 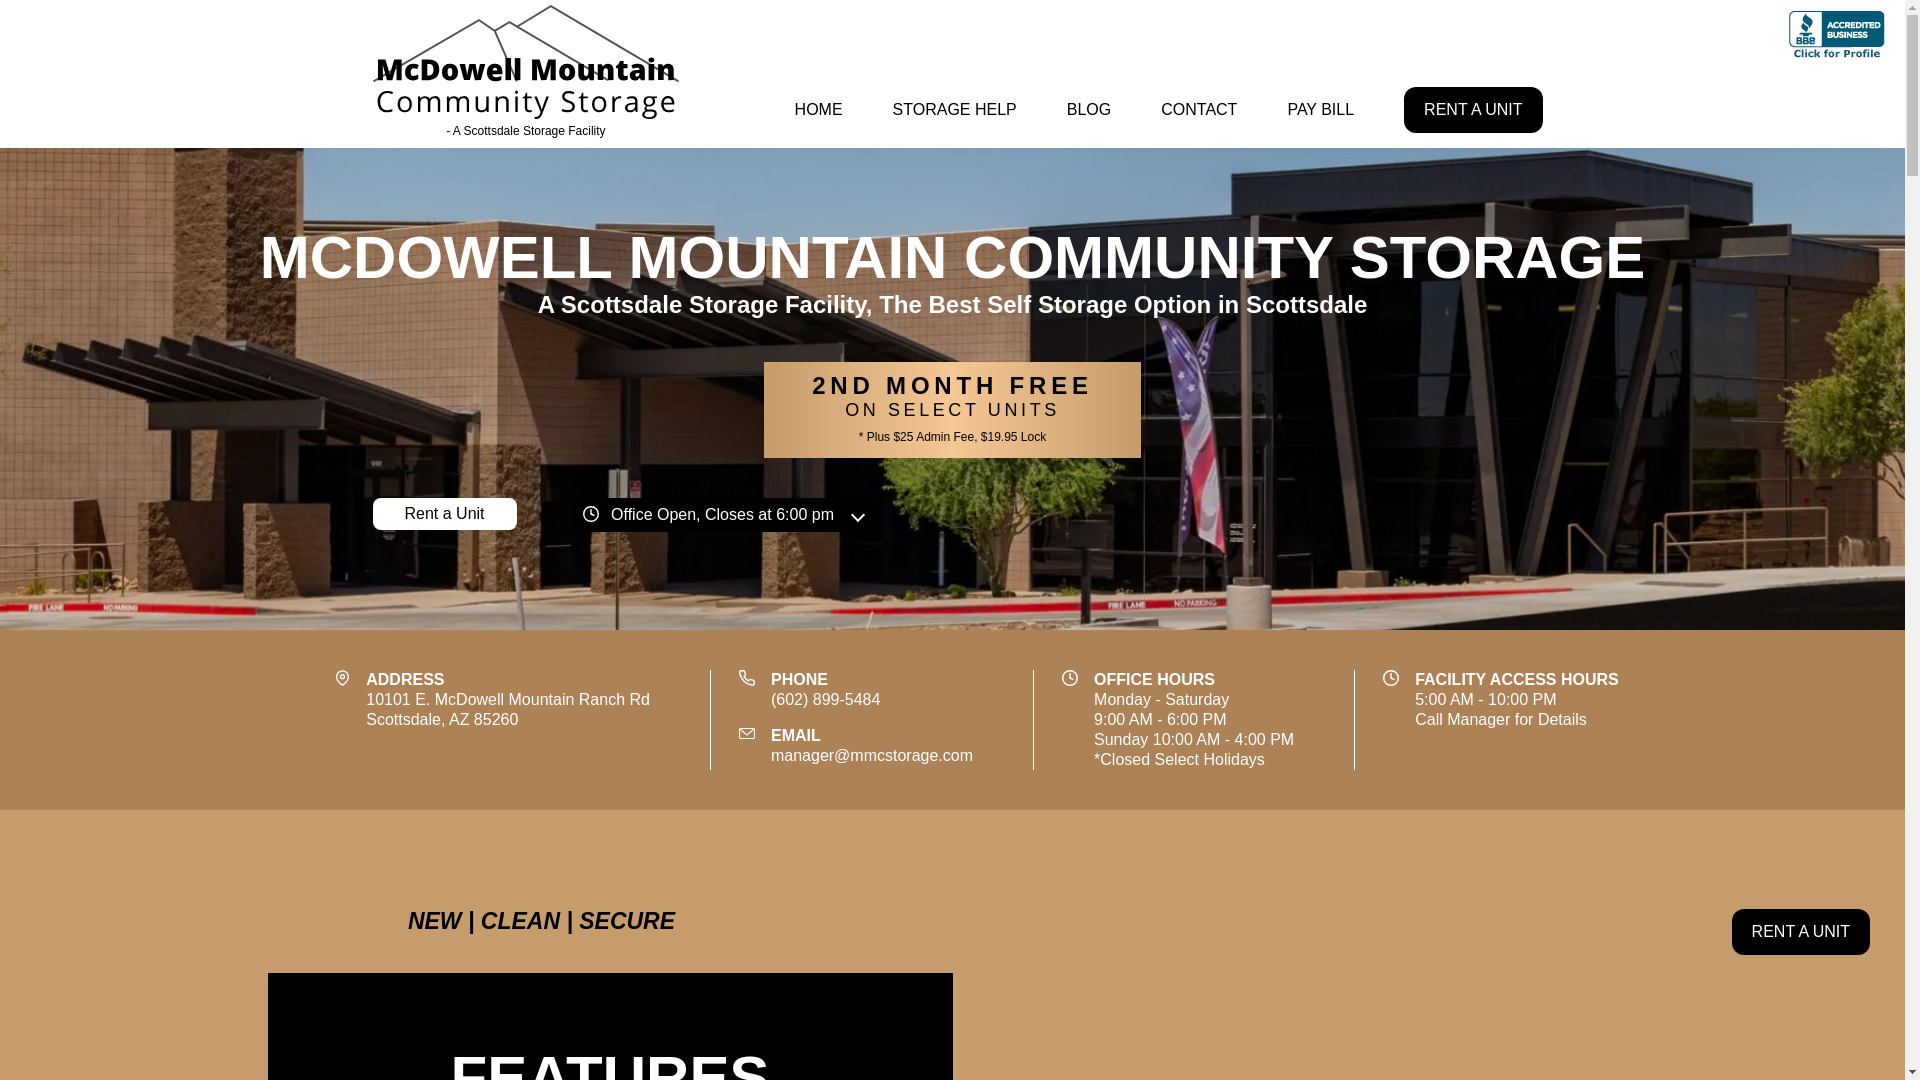 I want to click on RENT A UNIT, so click(x=444, y=514).